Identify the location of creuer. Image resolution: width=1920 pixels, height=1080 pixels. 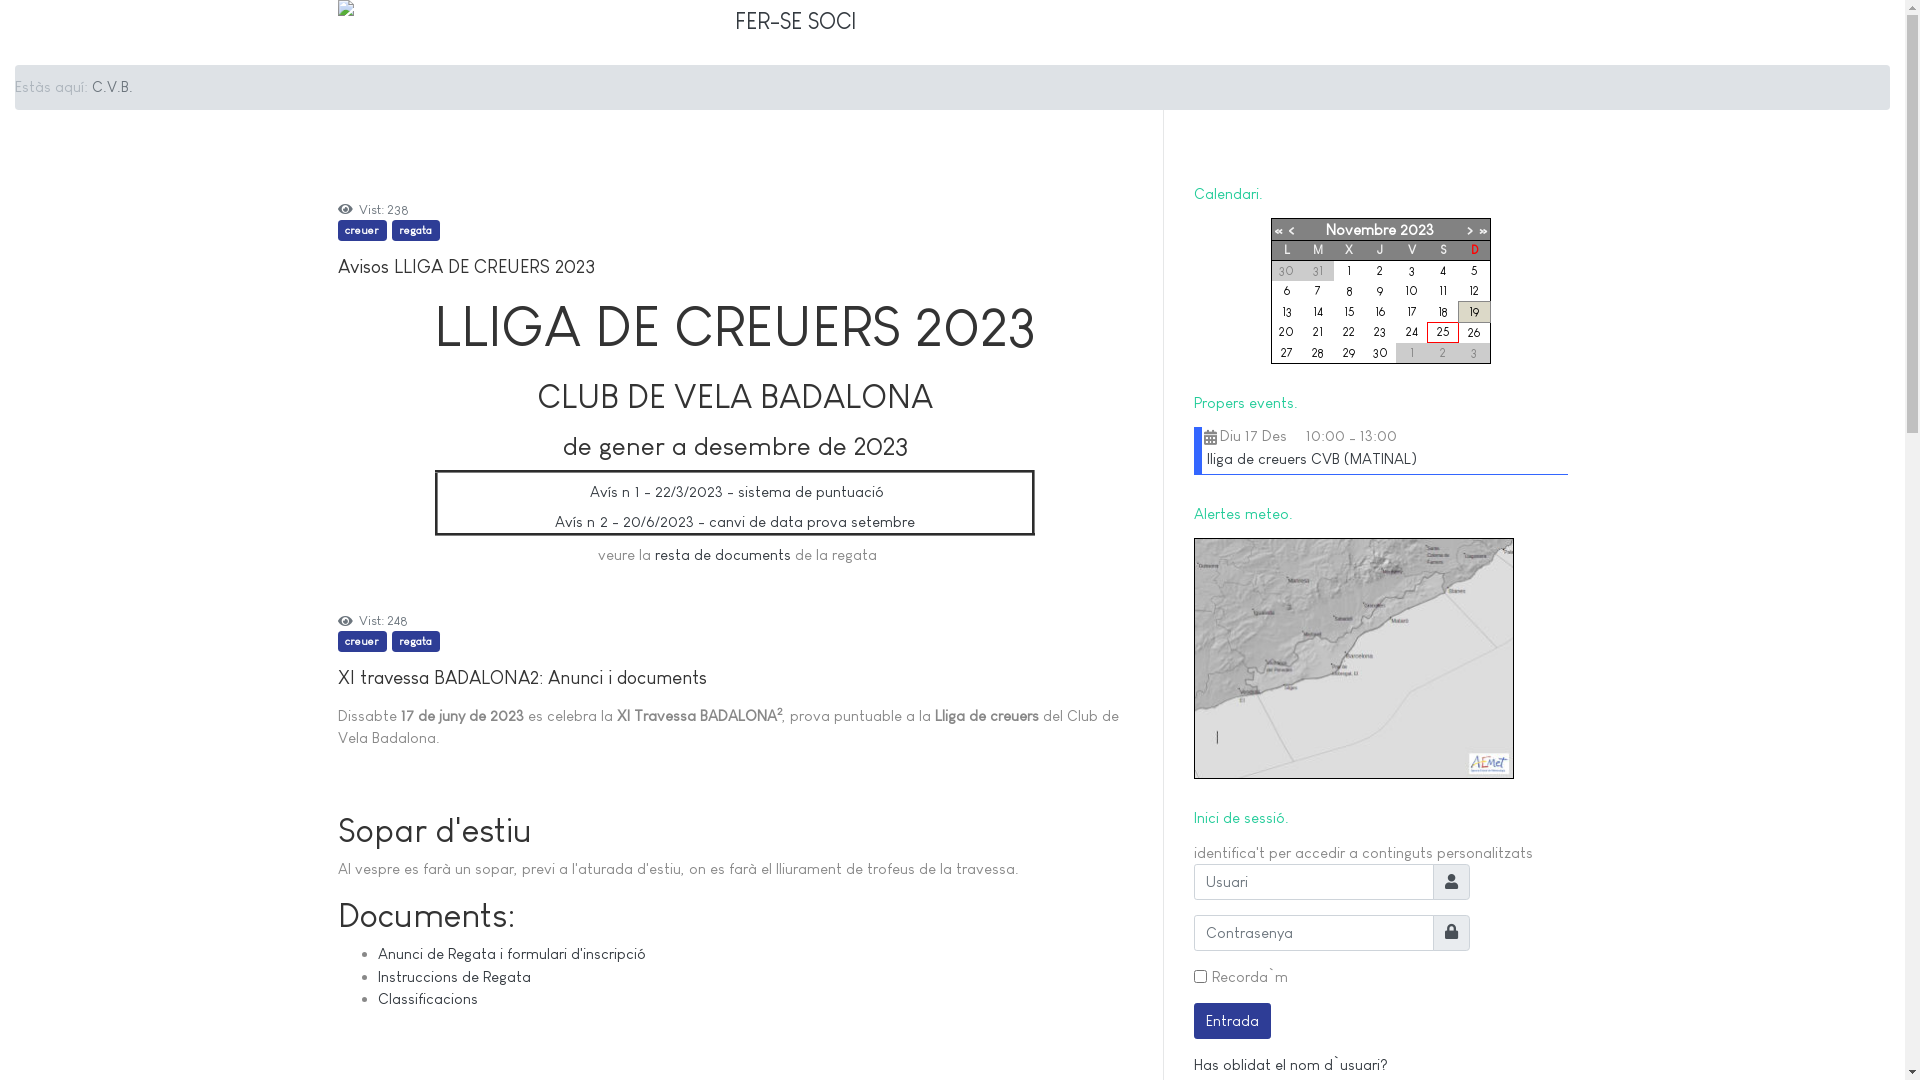
(362, 230).